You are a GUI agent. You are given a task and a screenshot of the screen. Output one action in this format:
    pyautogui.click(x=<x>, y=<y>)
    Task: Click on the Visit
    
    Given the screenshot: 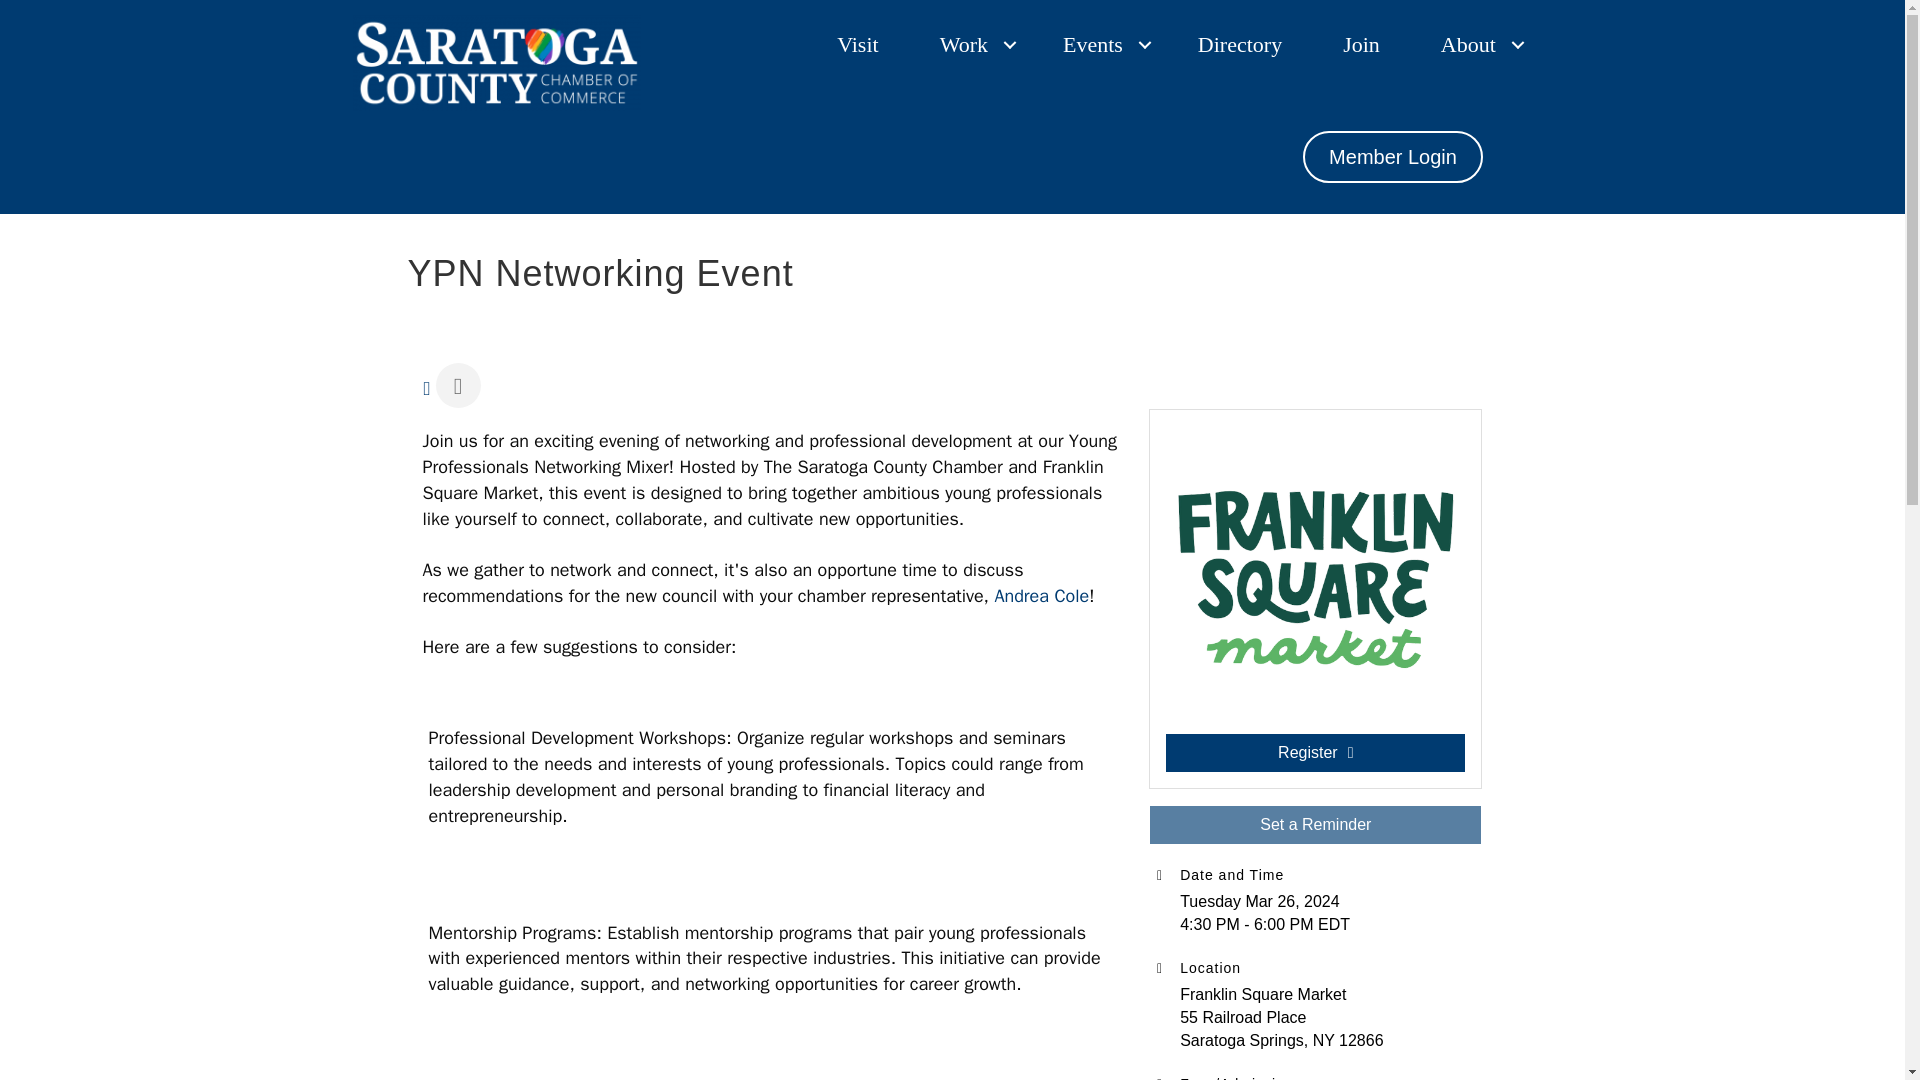 What is the action you would take?
    pyautogui.click(x=857, y=44)
    